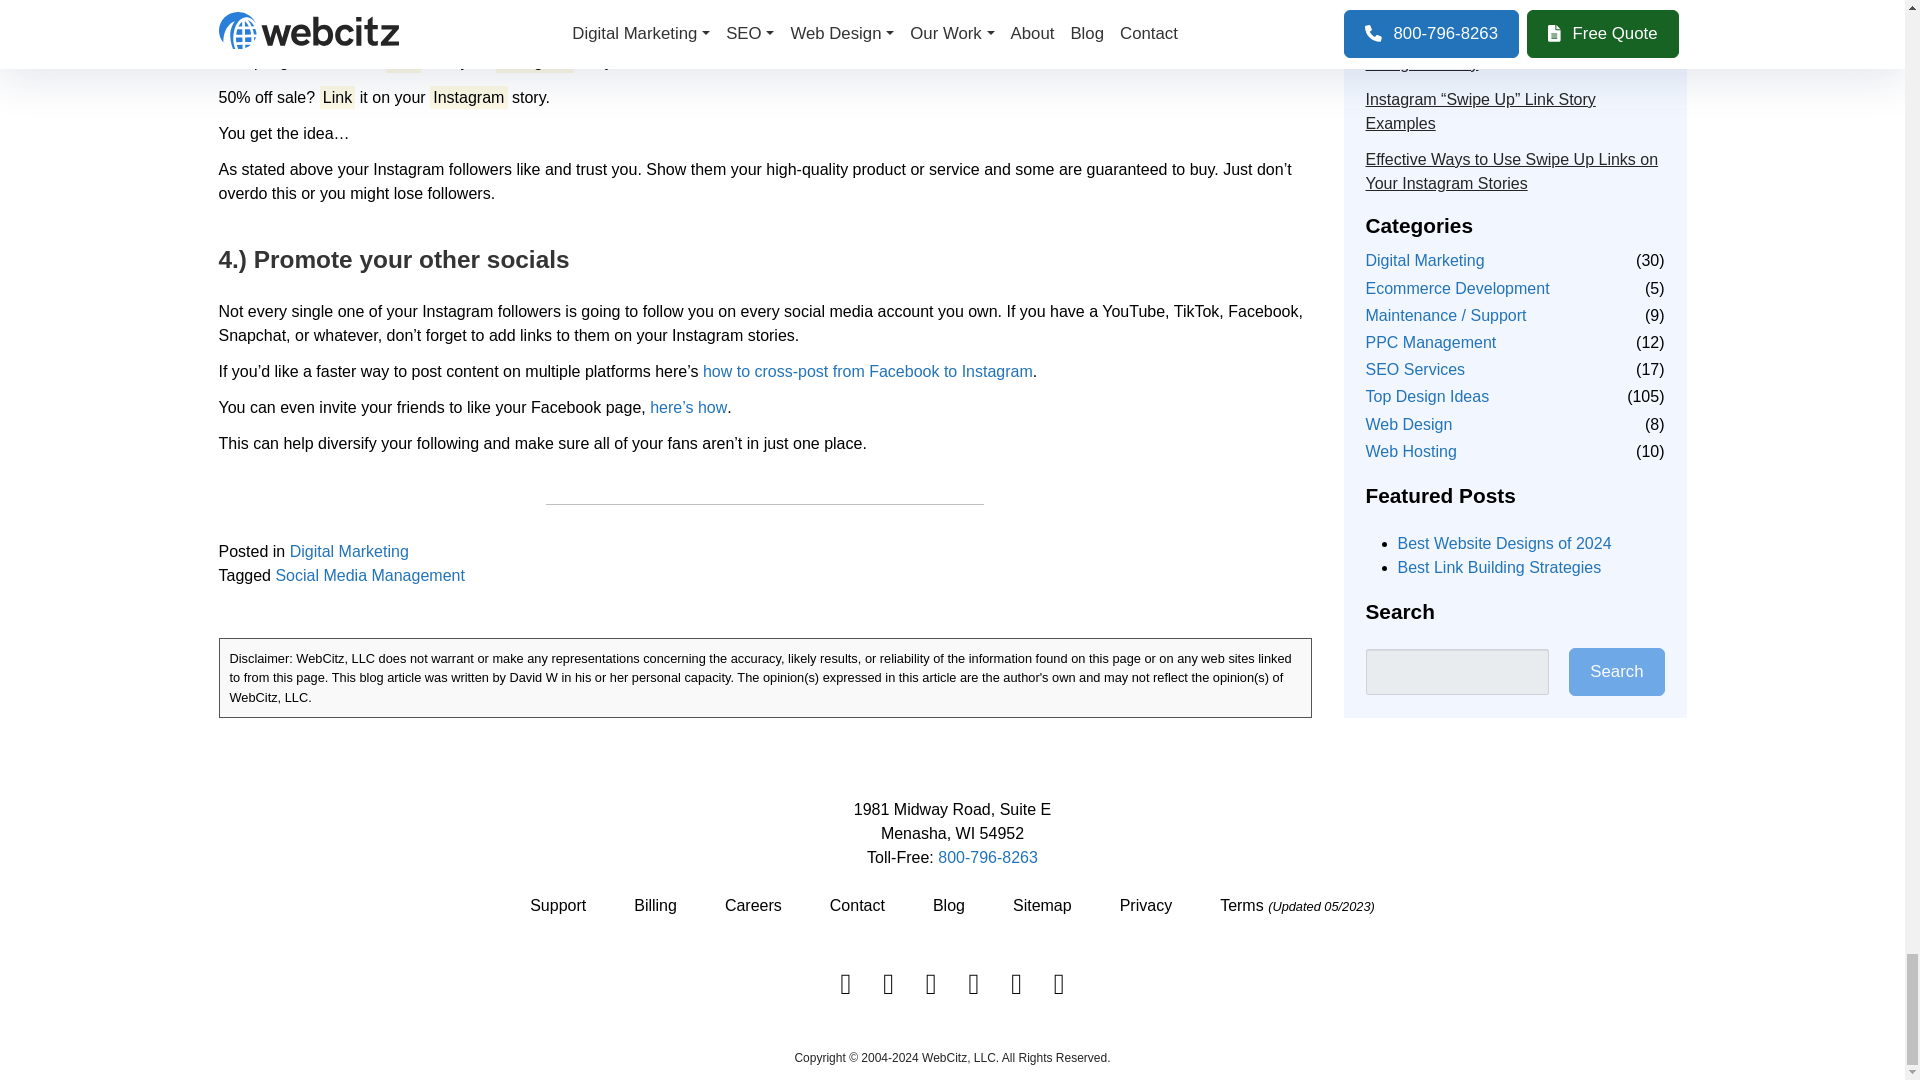  I want to click on Blog, so click(949, 906).